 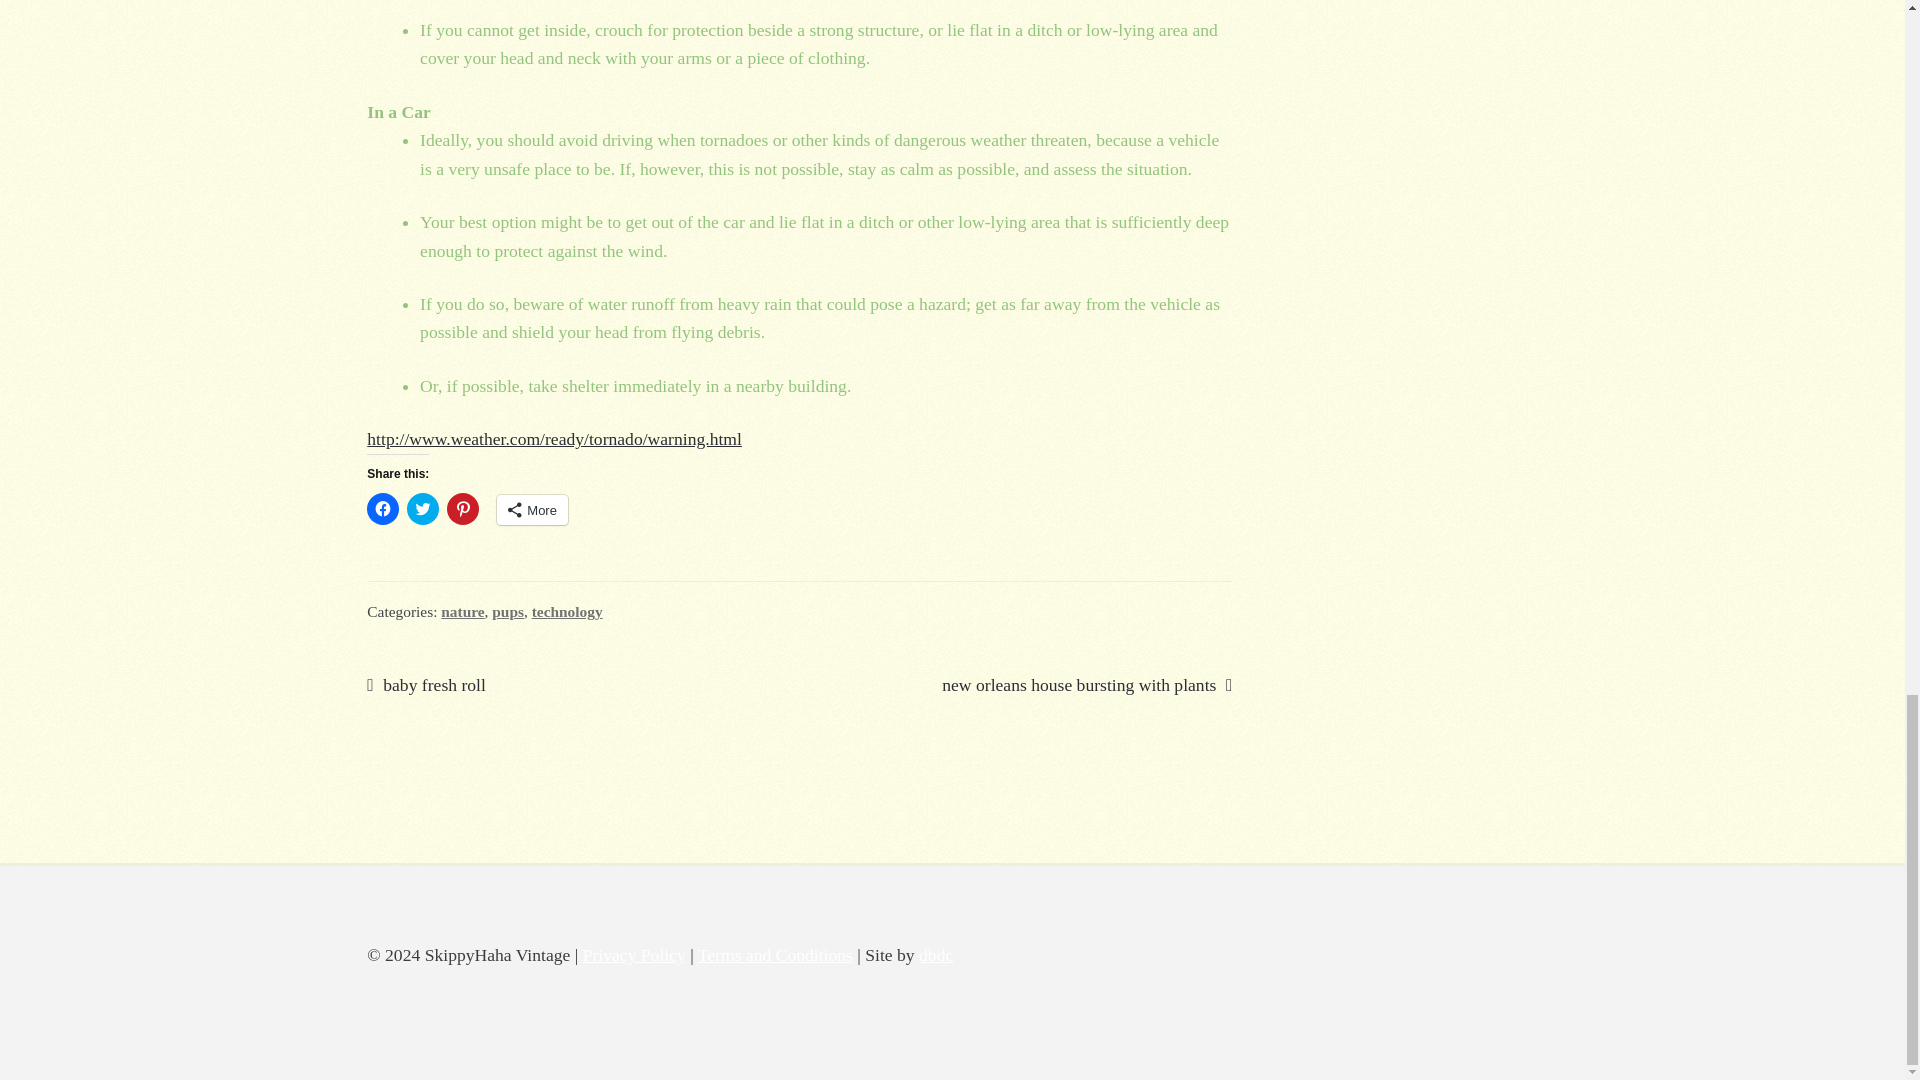 I want to click on Click to share on Pinterest, so click(x=462, y=508).